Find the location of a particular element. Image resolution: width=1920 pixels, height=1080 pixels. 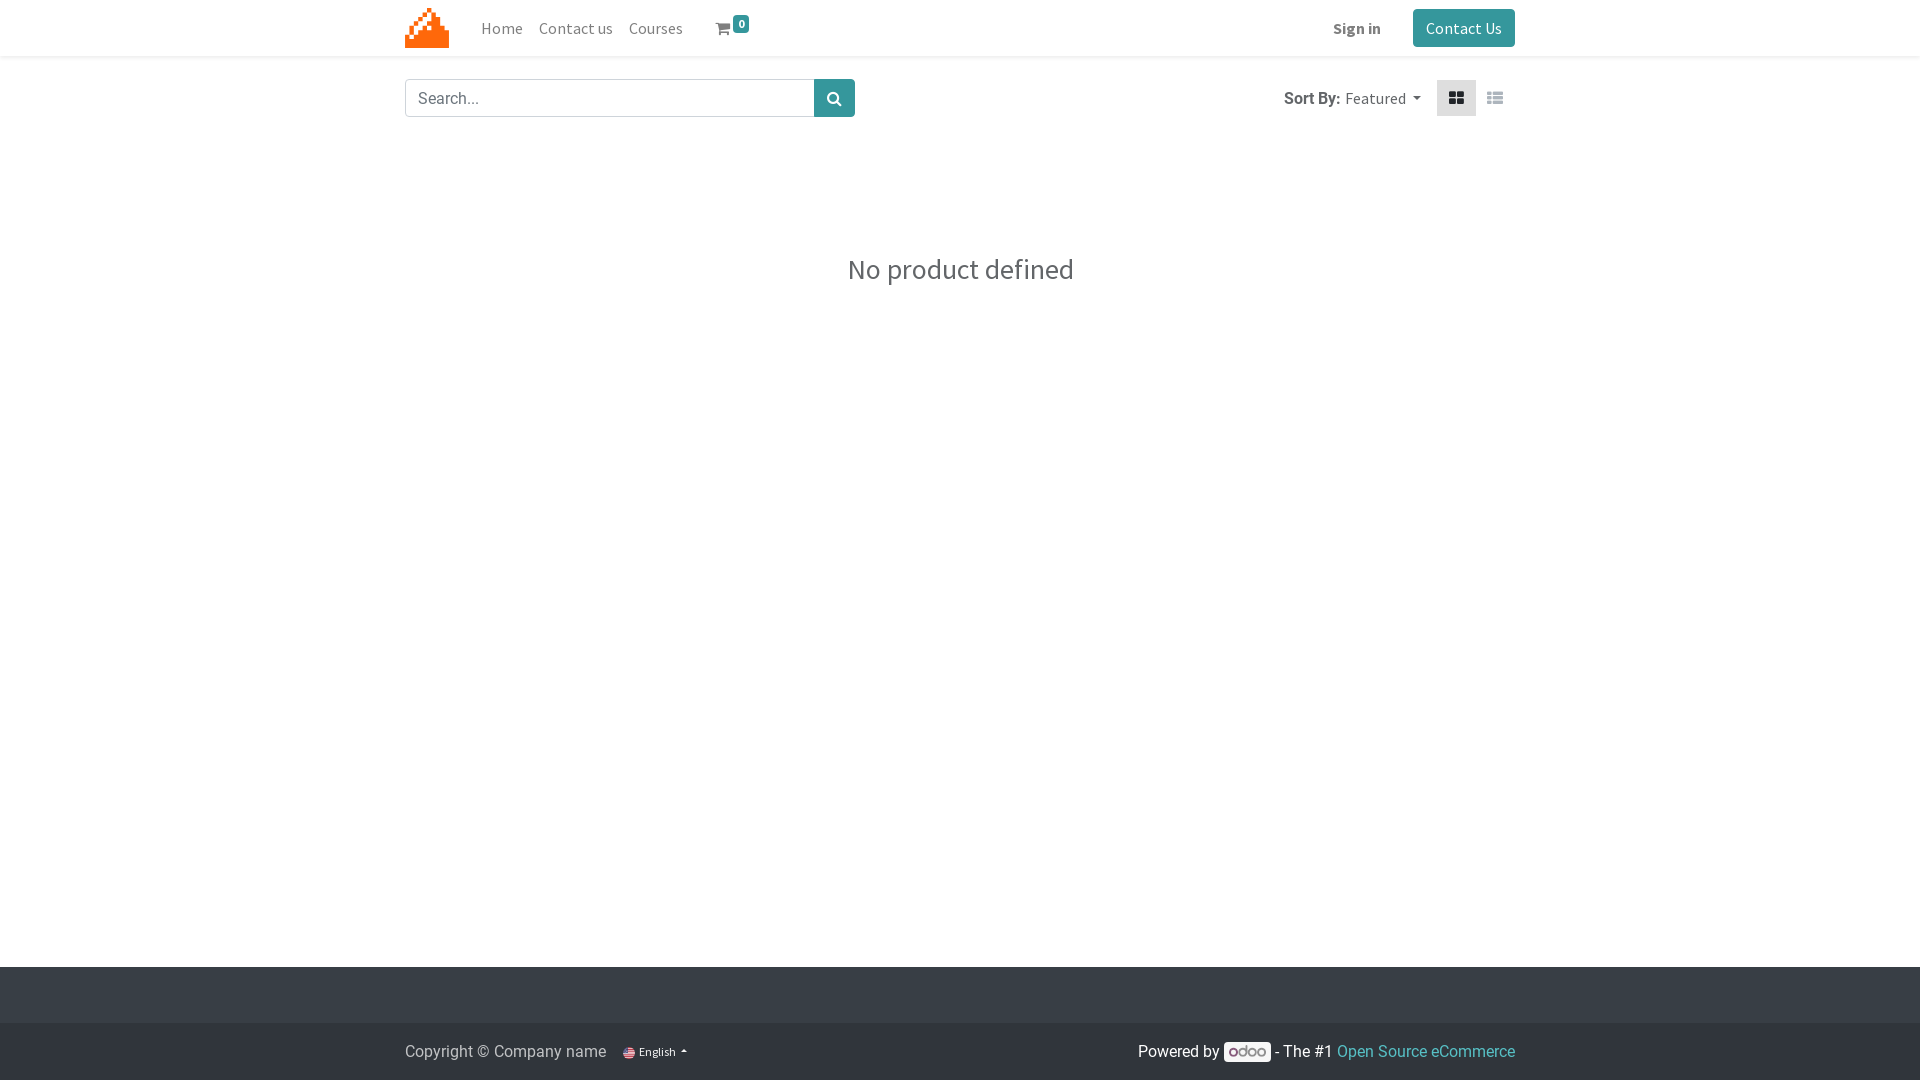

Contact us is located at coordinates (576, 28).